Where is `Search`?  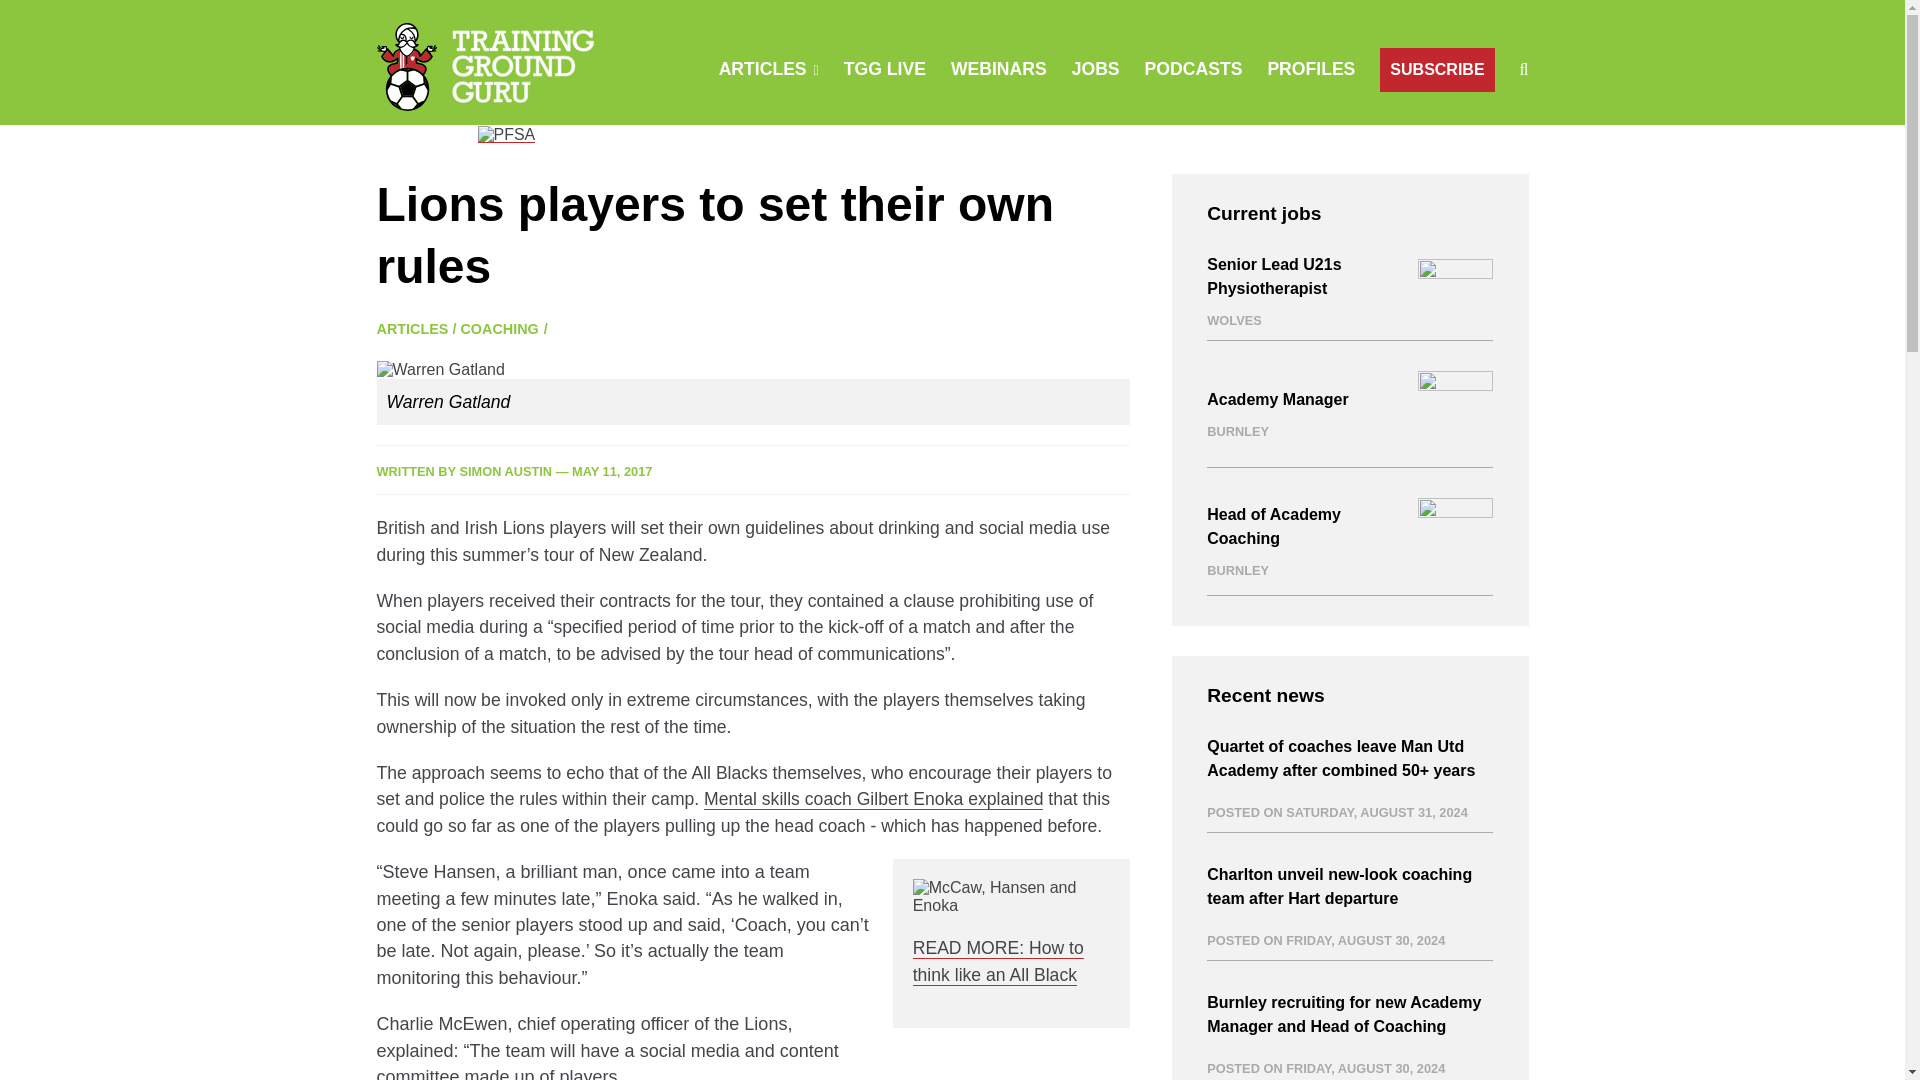
Search is located at coordinates (1253, 162).